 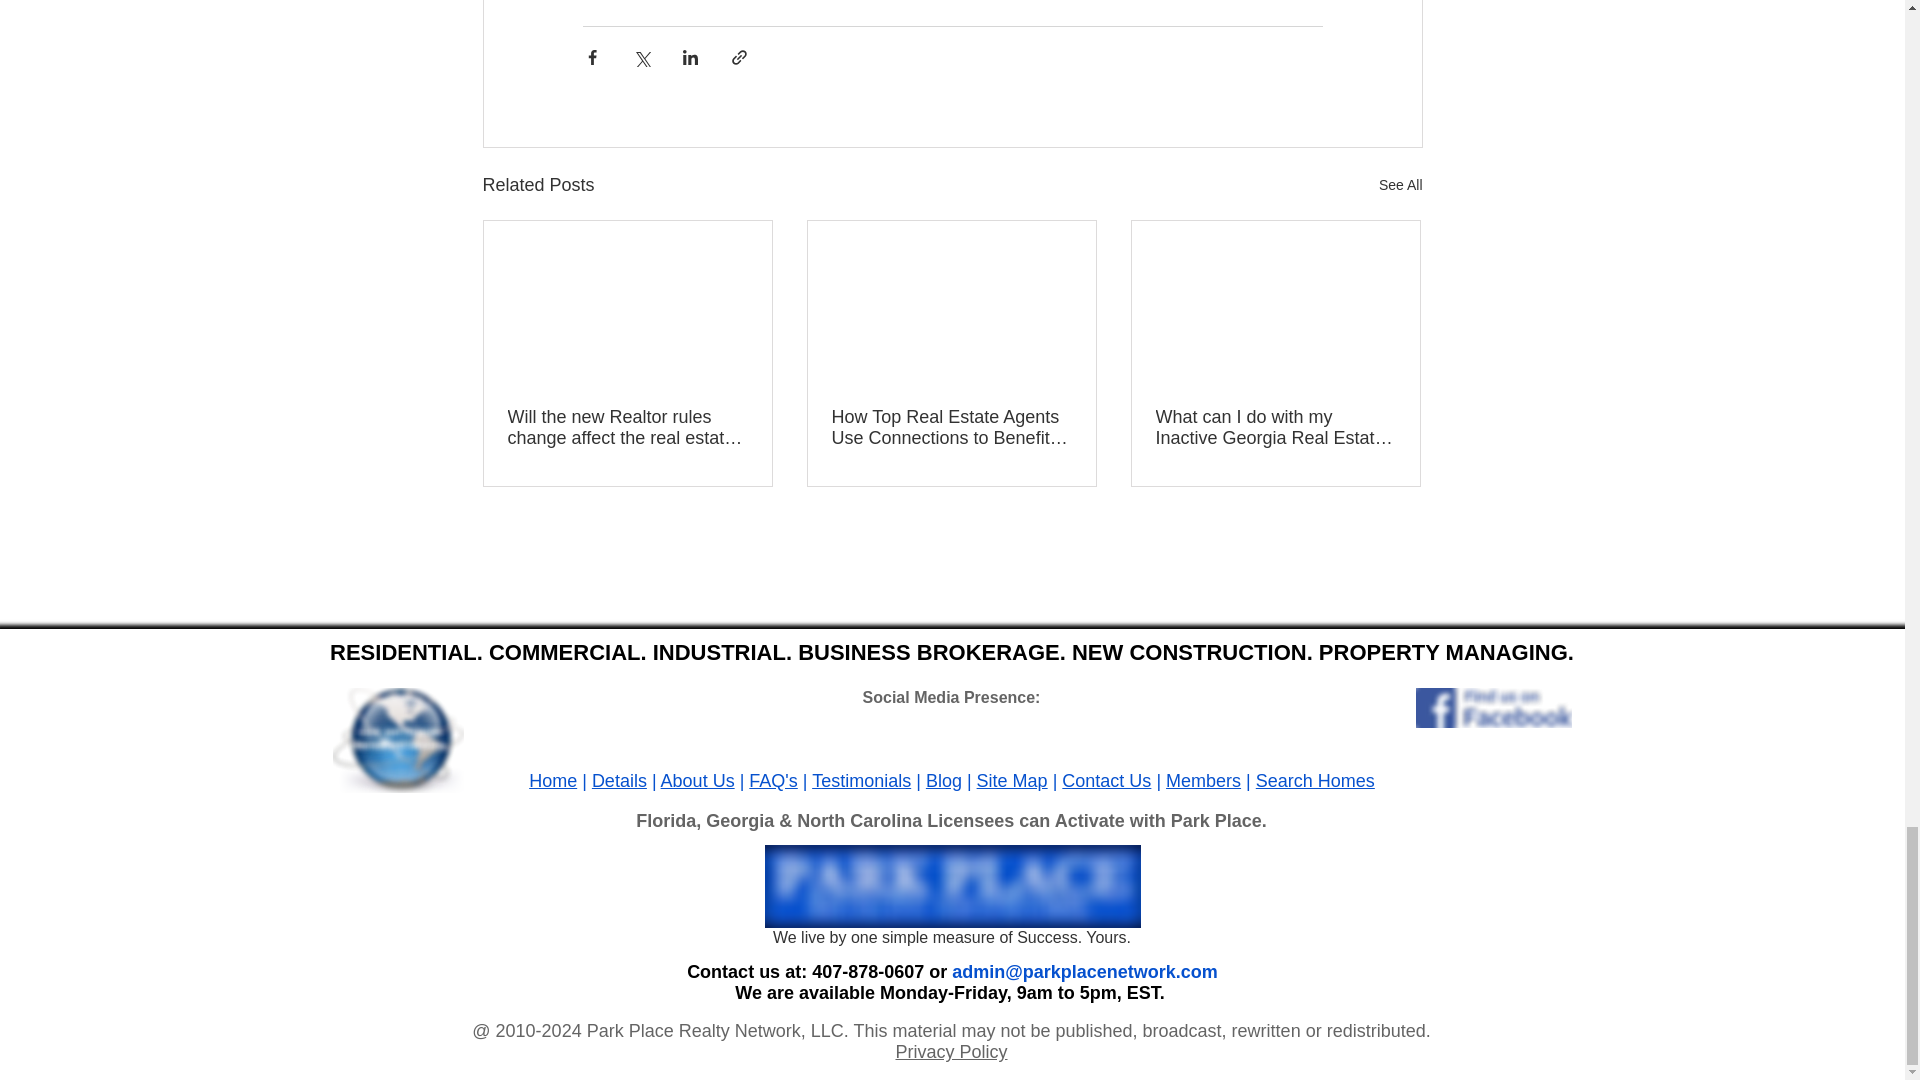 What do you see at coordinates (698, 780) in the screenshot?
I see `About Us` at bounding box center [698, 780].